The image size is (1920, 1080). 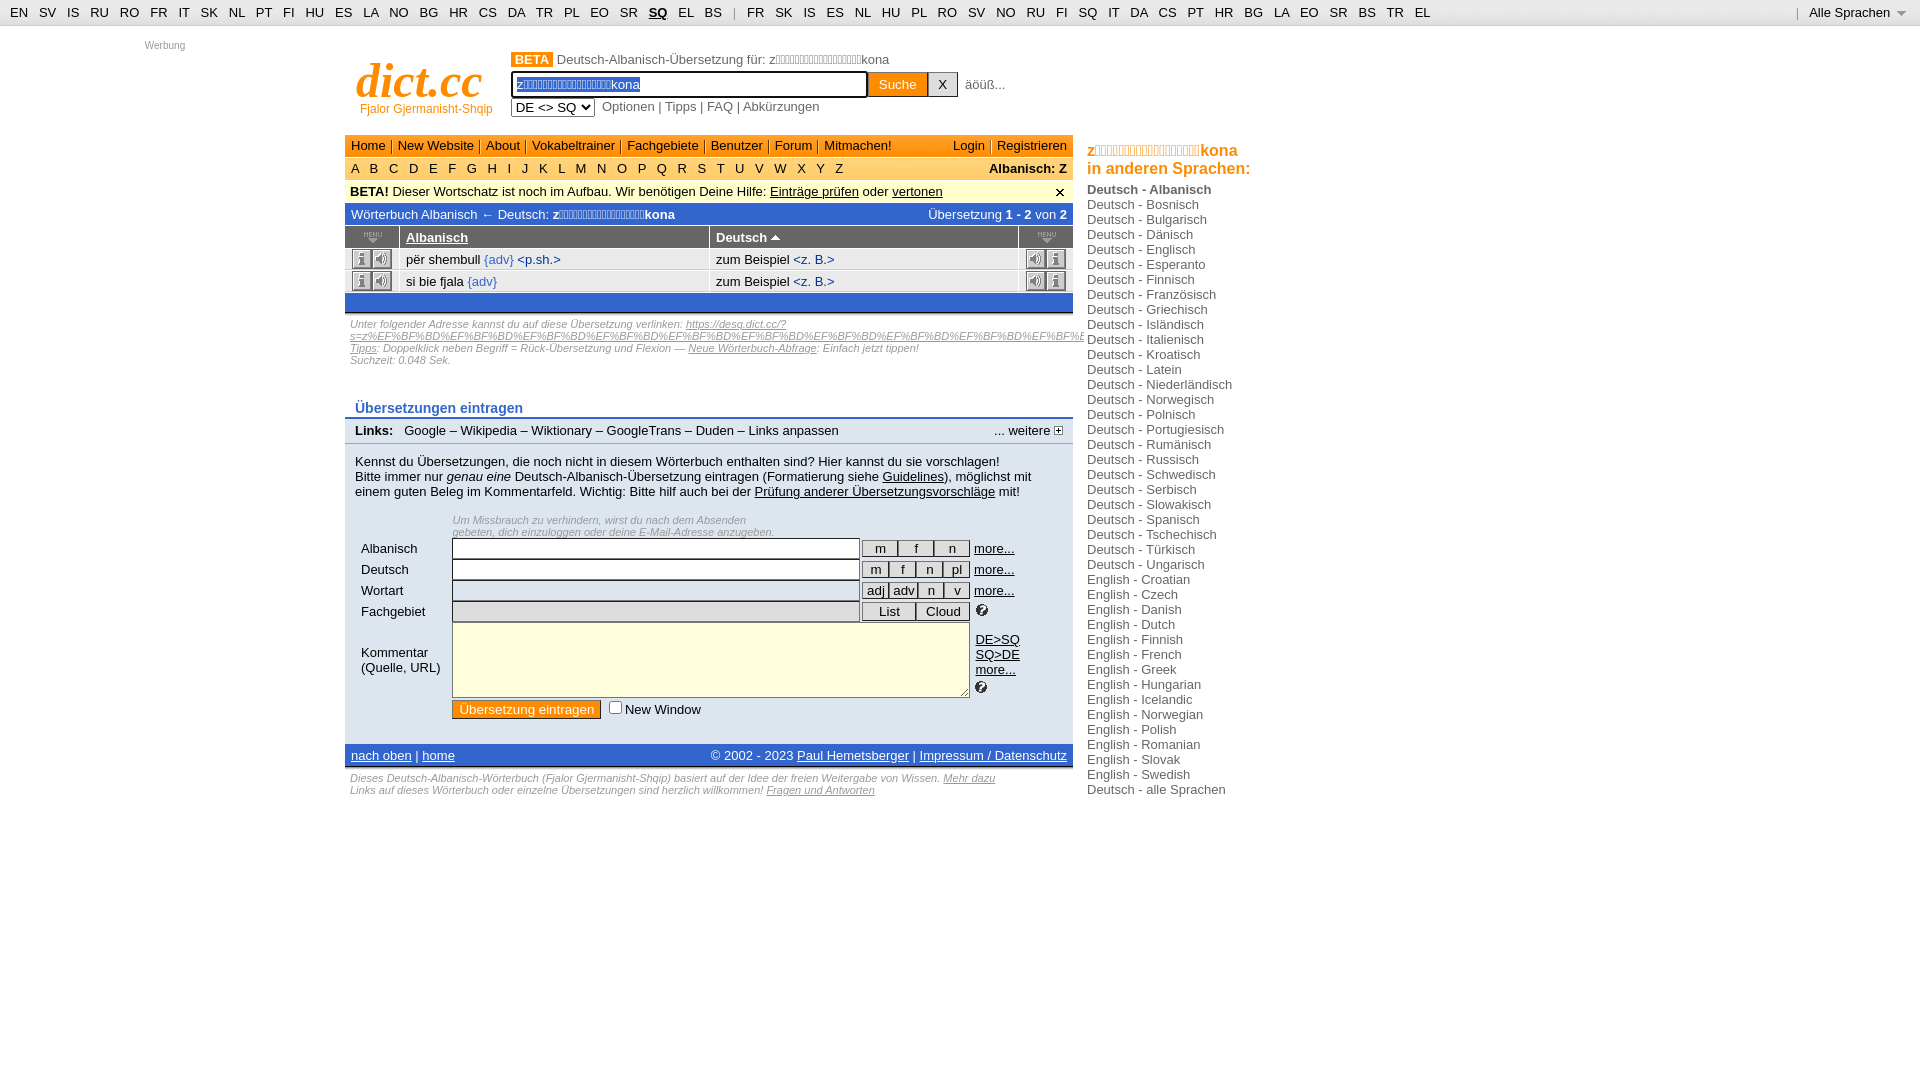 What do you see at coordinates (458, 12) in the screenshot?
I see `HR` at bounding box center [458, 12].